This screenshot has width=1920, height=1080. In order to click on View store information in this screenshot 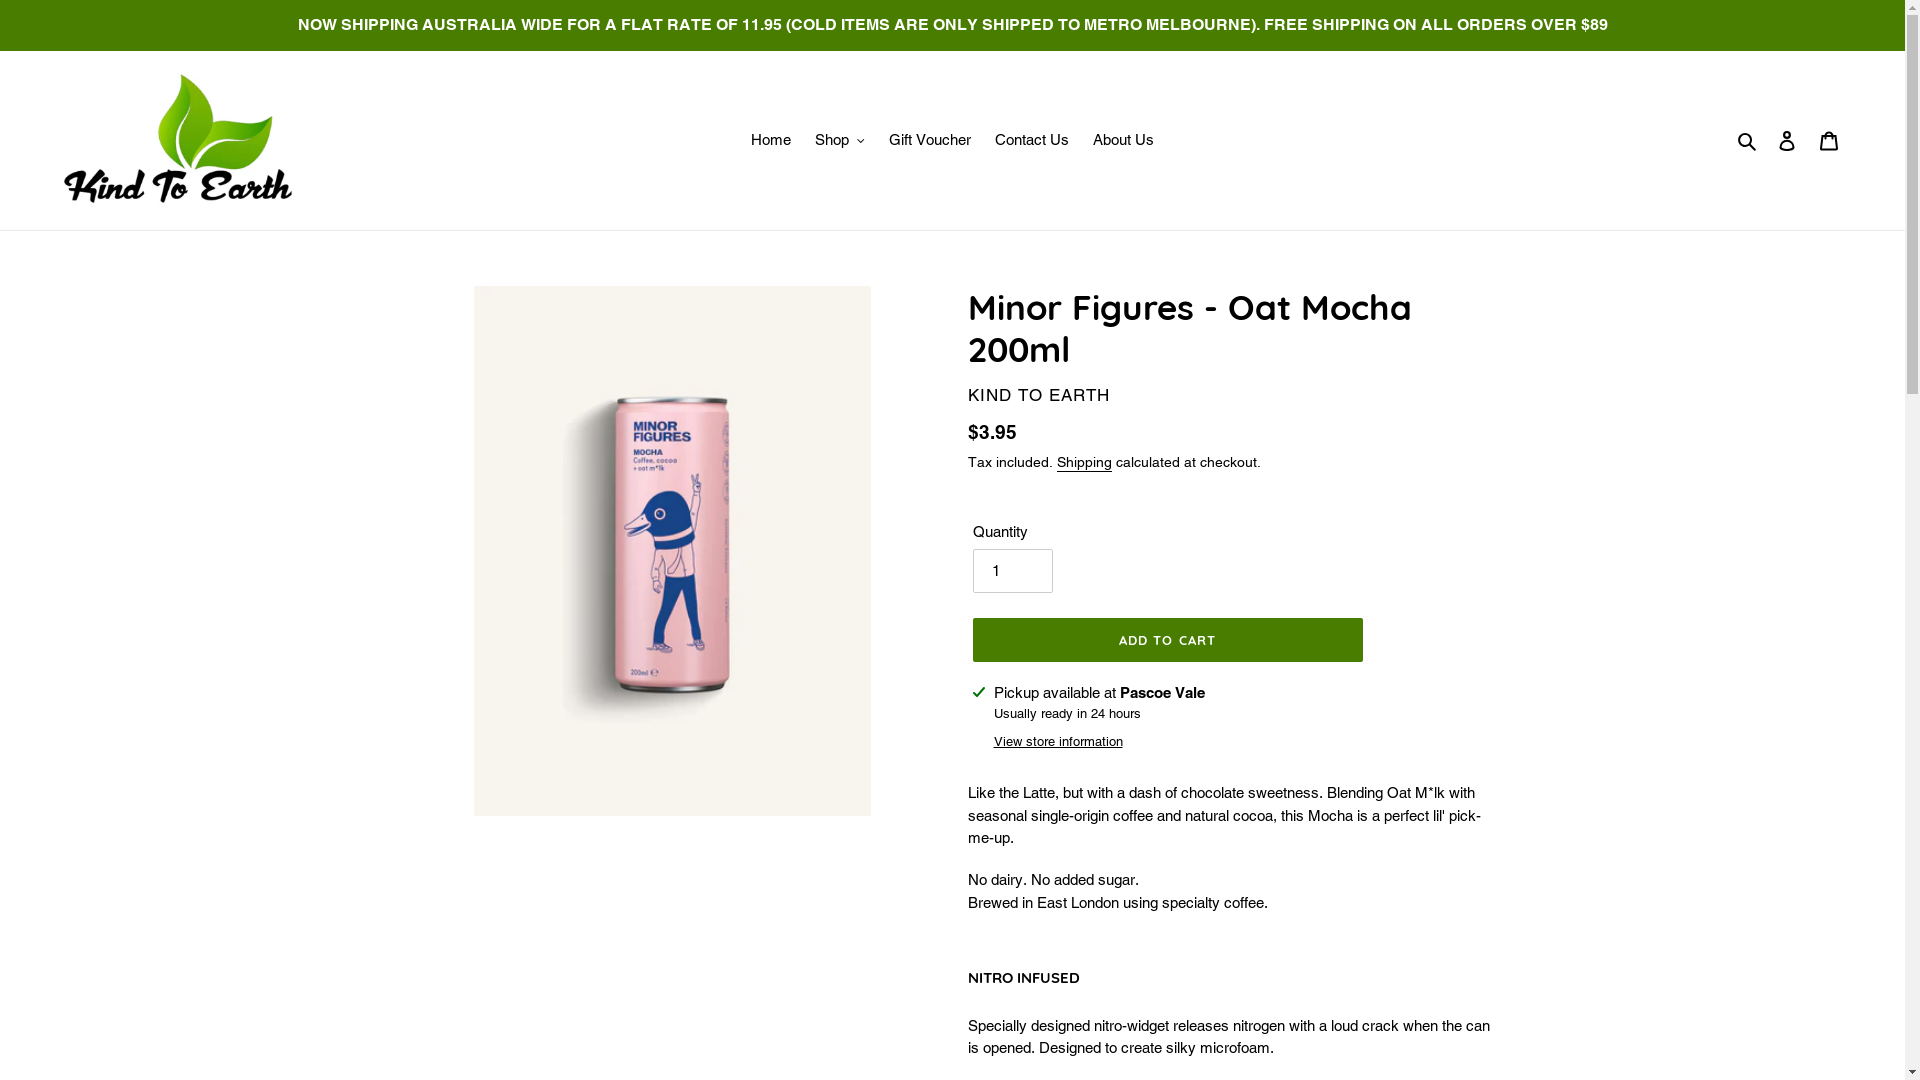, I will do `click(1058, 742)`.